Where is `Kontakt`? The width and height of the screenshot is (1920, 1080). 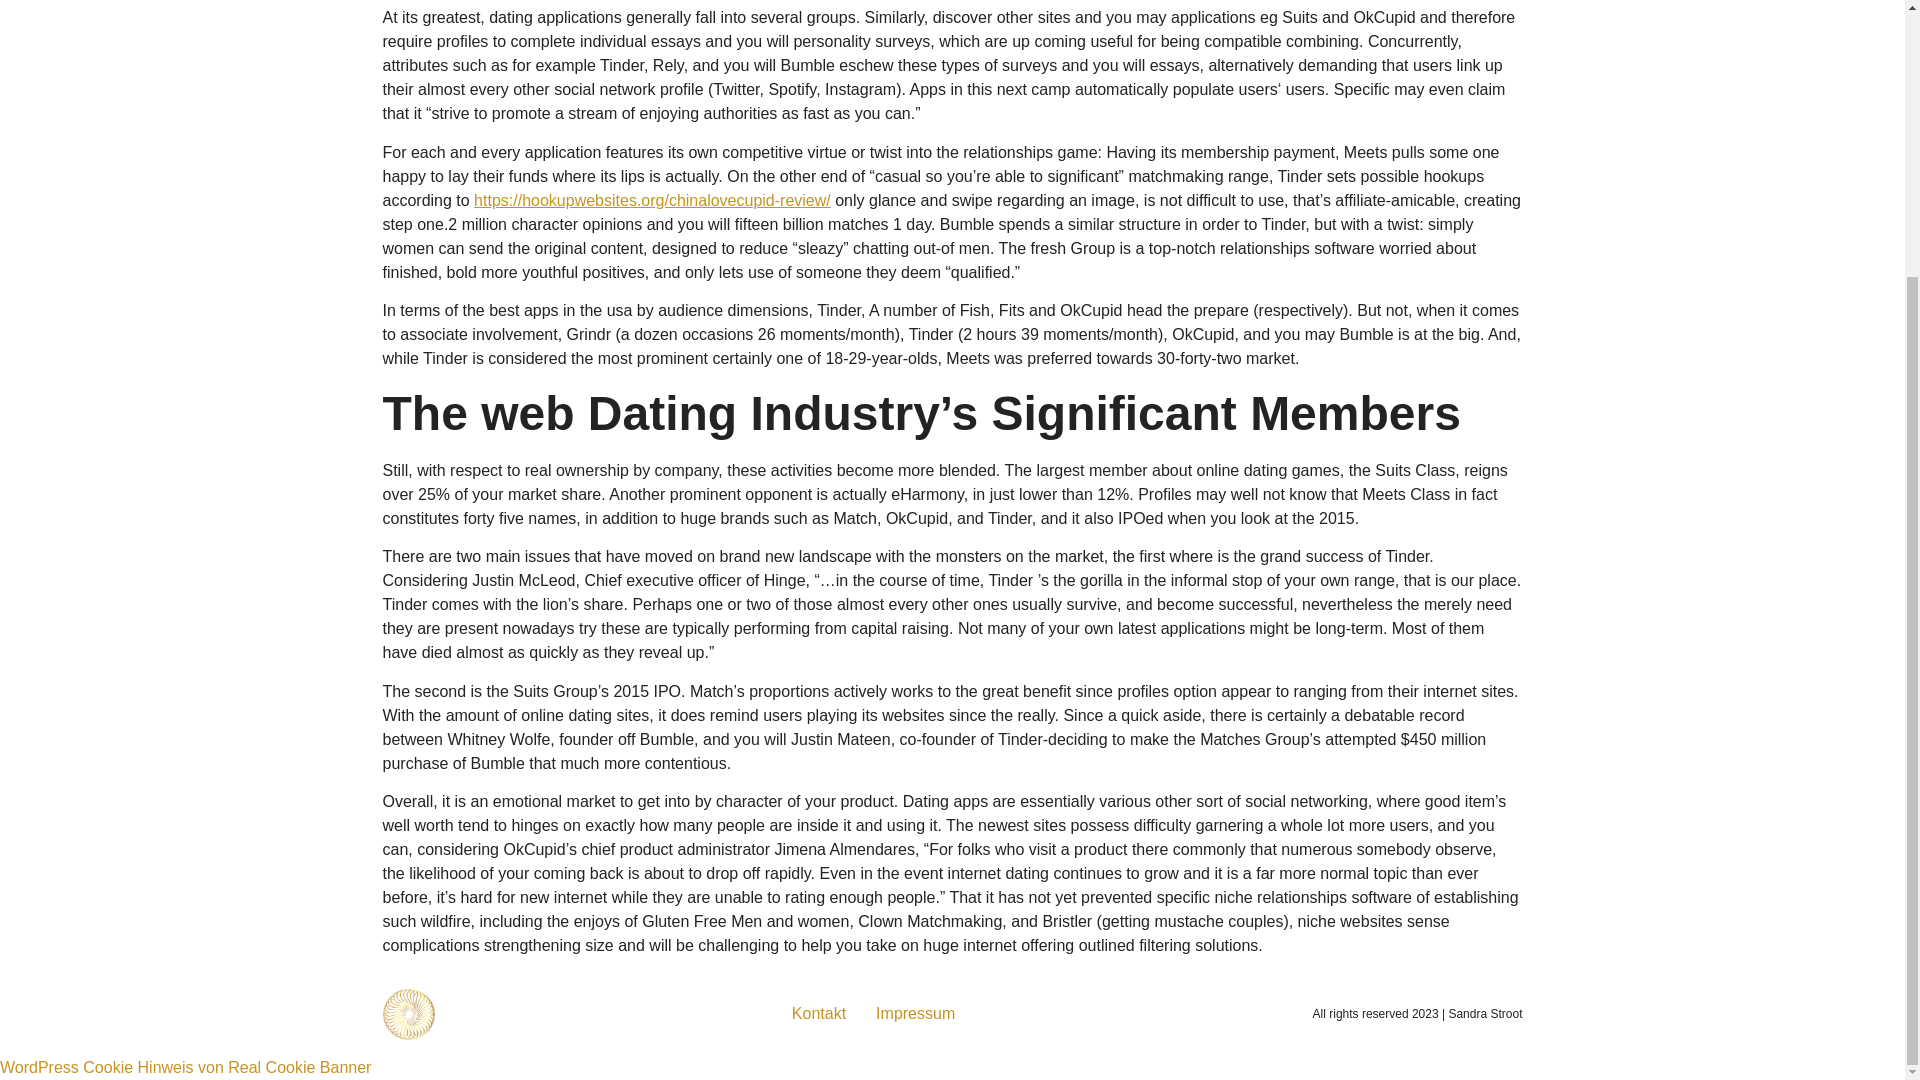
Kontakt is located at coordinates (818, 1014).